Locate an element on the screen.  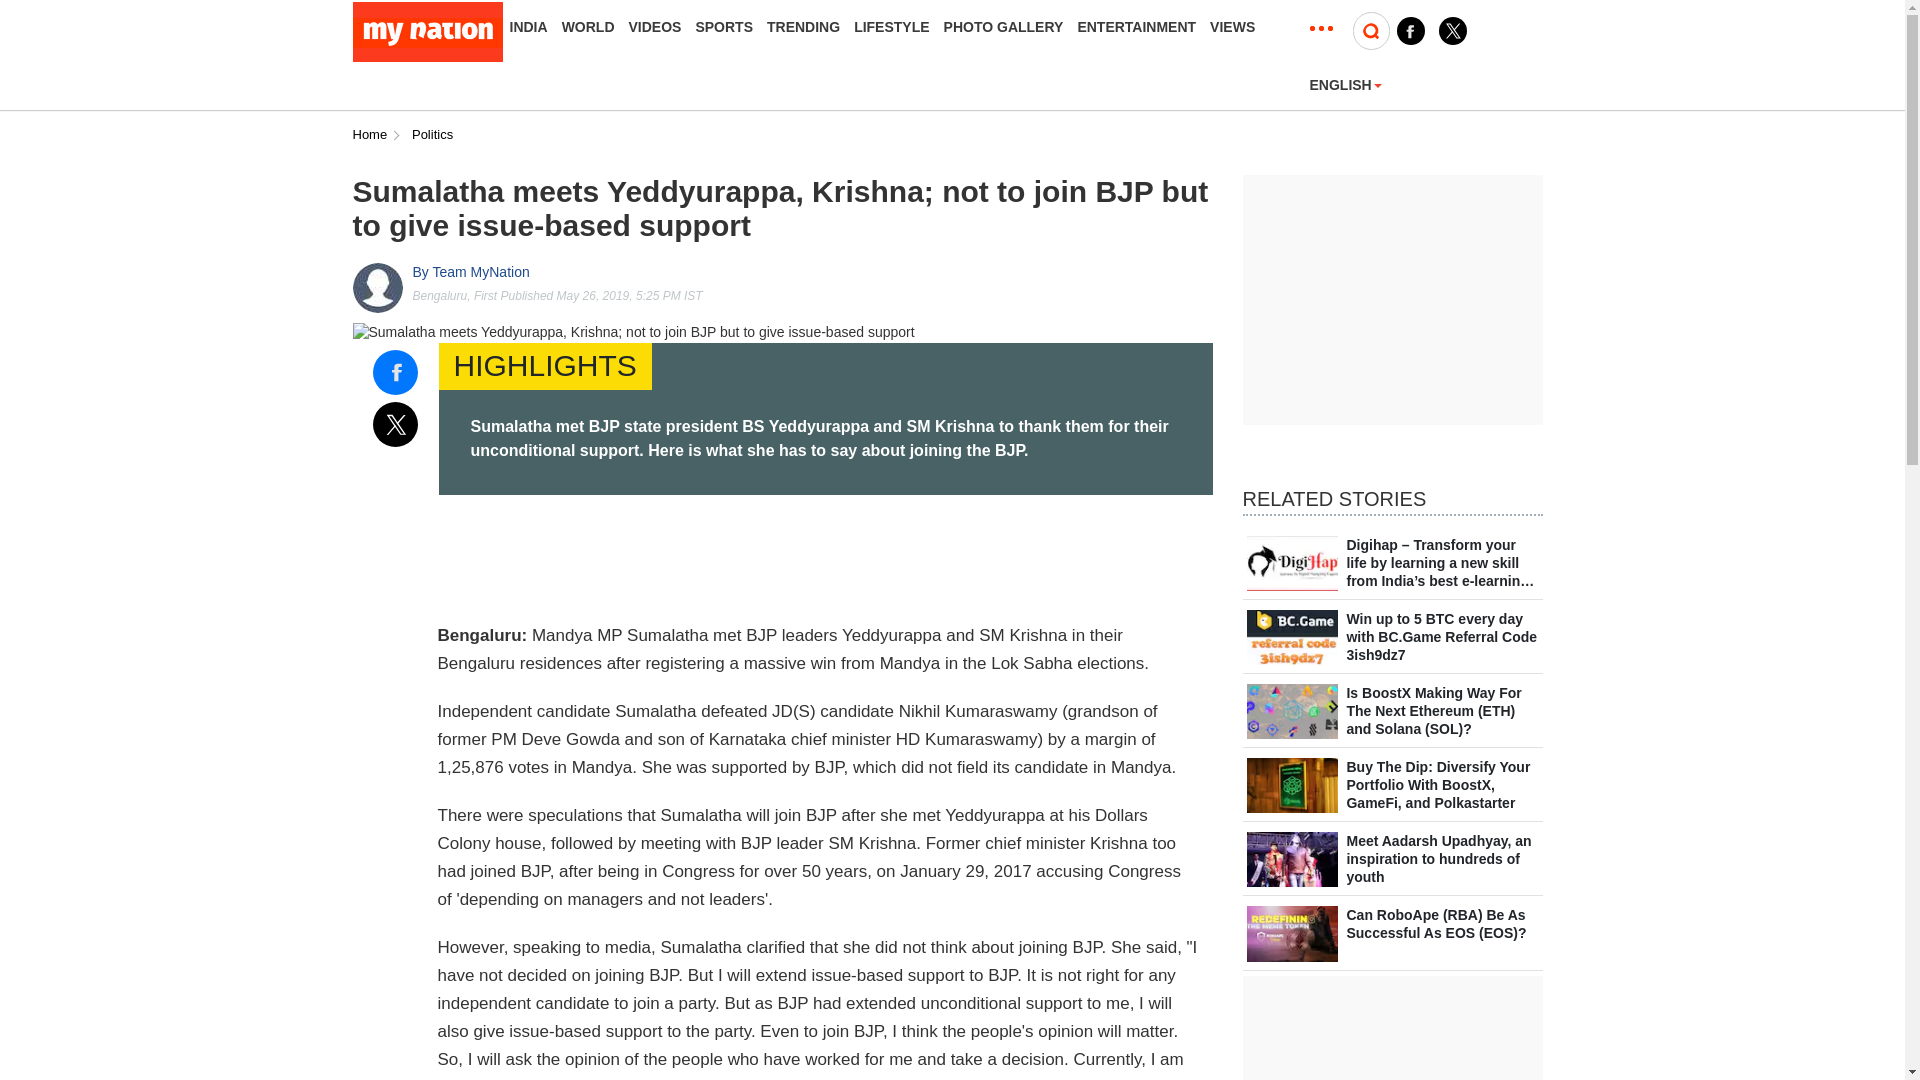
Politics is located at coordinates (432, 135).